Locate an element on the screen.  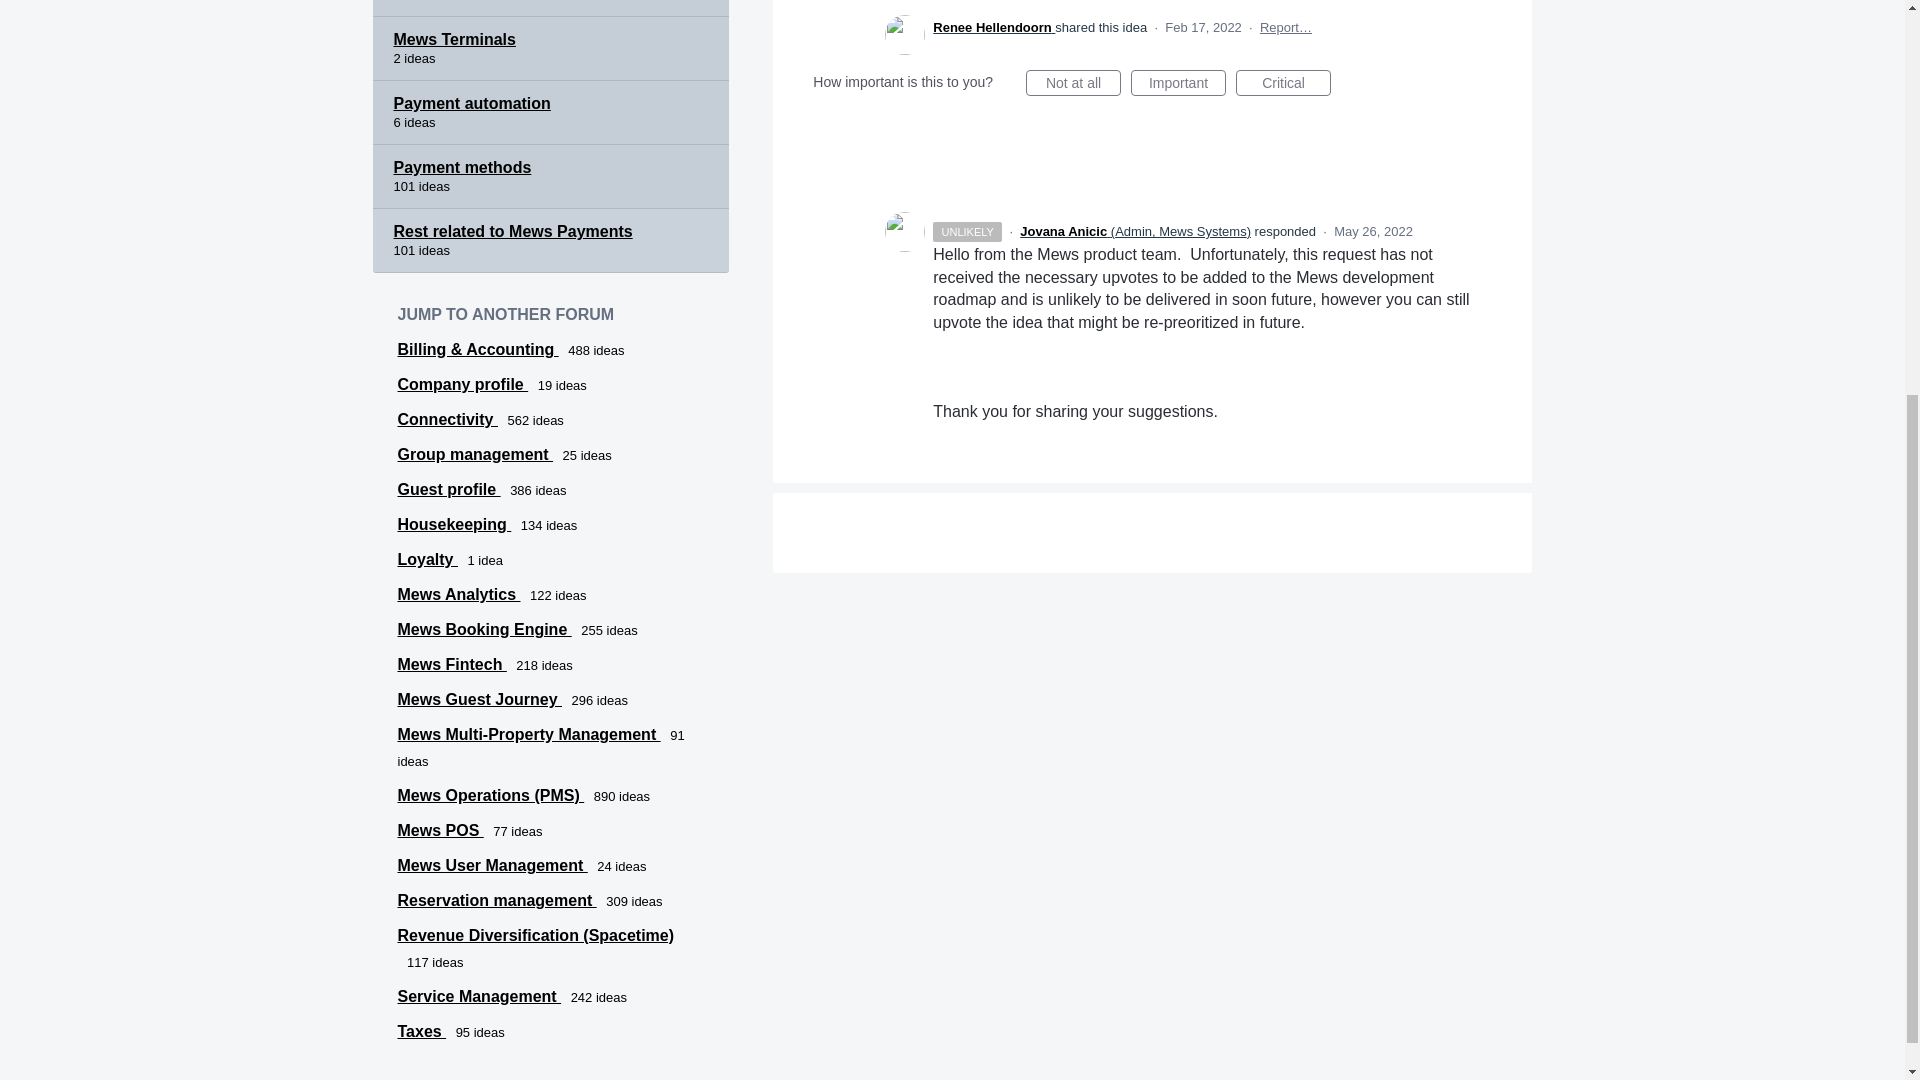
View all ideas in Mews Analytics is located at coordinates (458, 594).